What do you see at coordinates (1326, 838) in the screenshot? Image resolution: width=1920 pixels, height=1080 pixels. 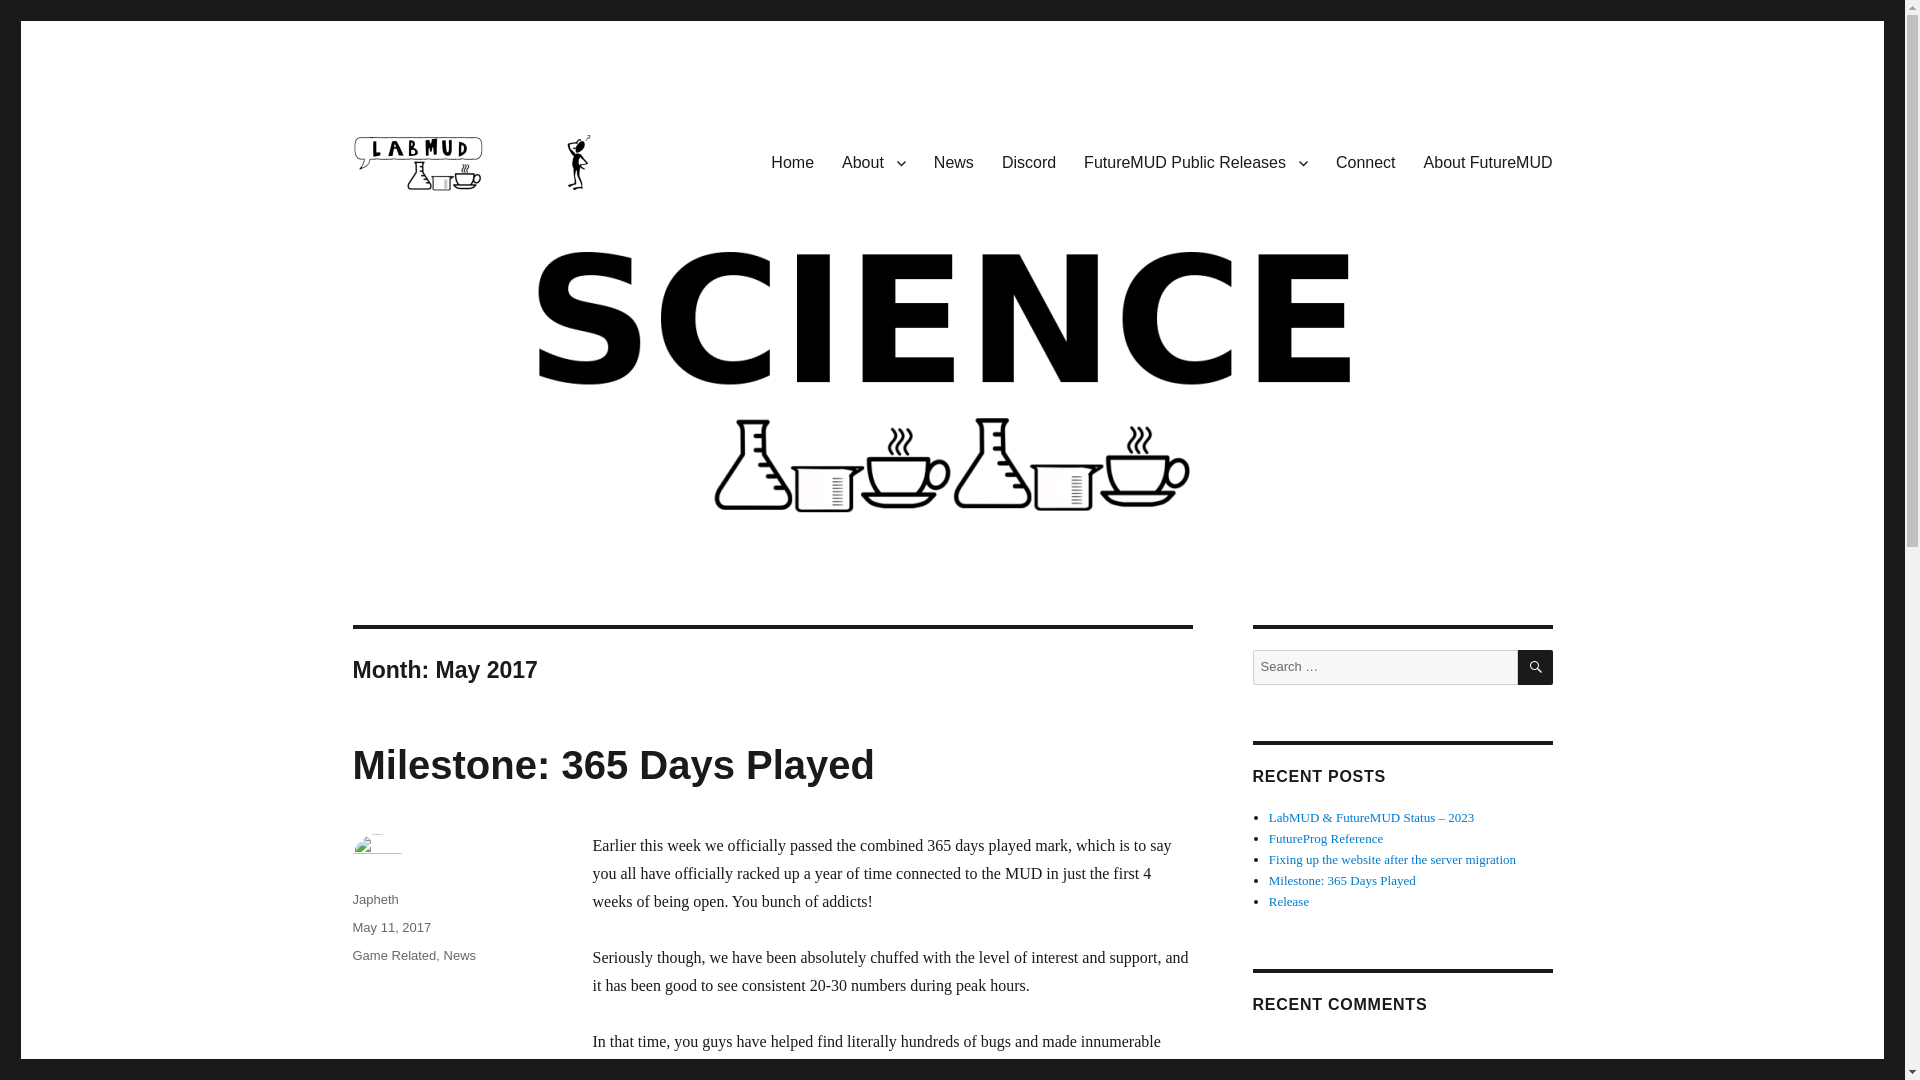 I see `FutureProg Reference` at bounding box center [1326, 838].